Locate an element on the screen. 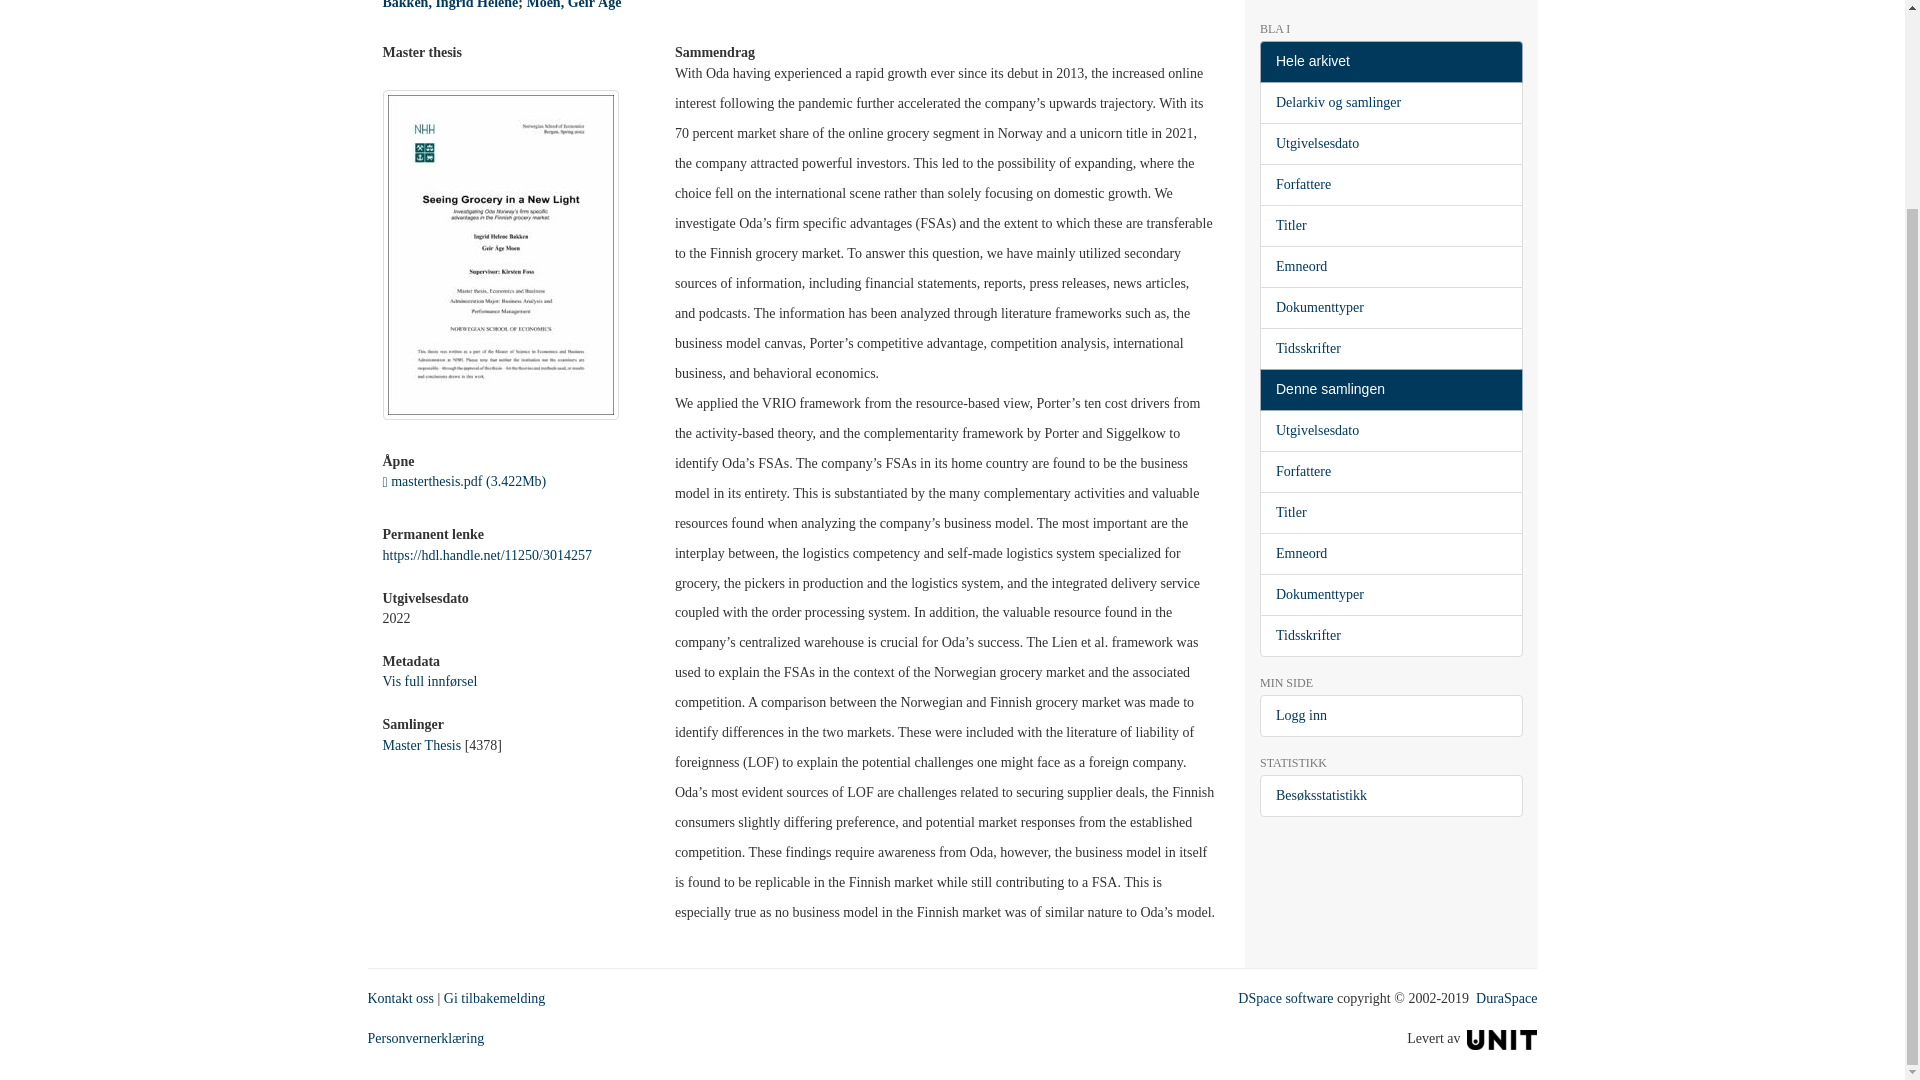  Hele arkivet is located at coordinates (1390, 62).